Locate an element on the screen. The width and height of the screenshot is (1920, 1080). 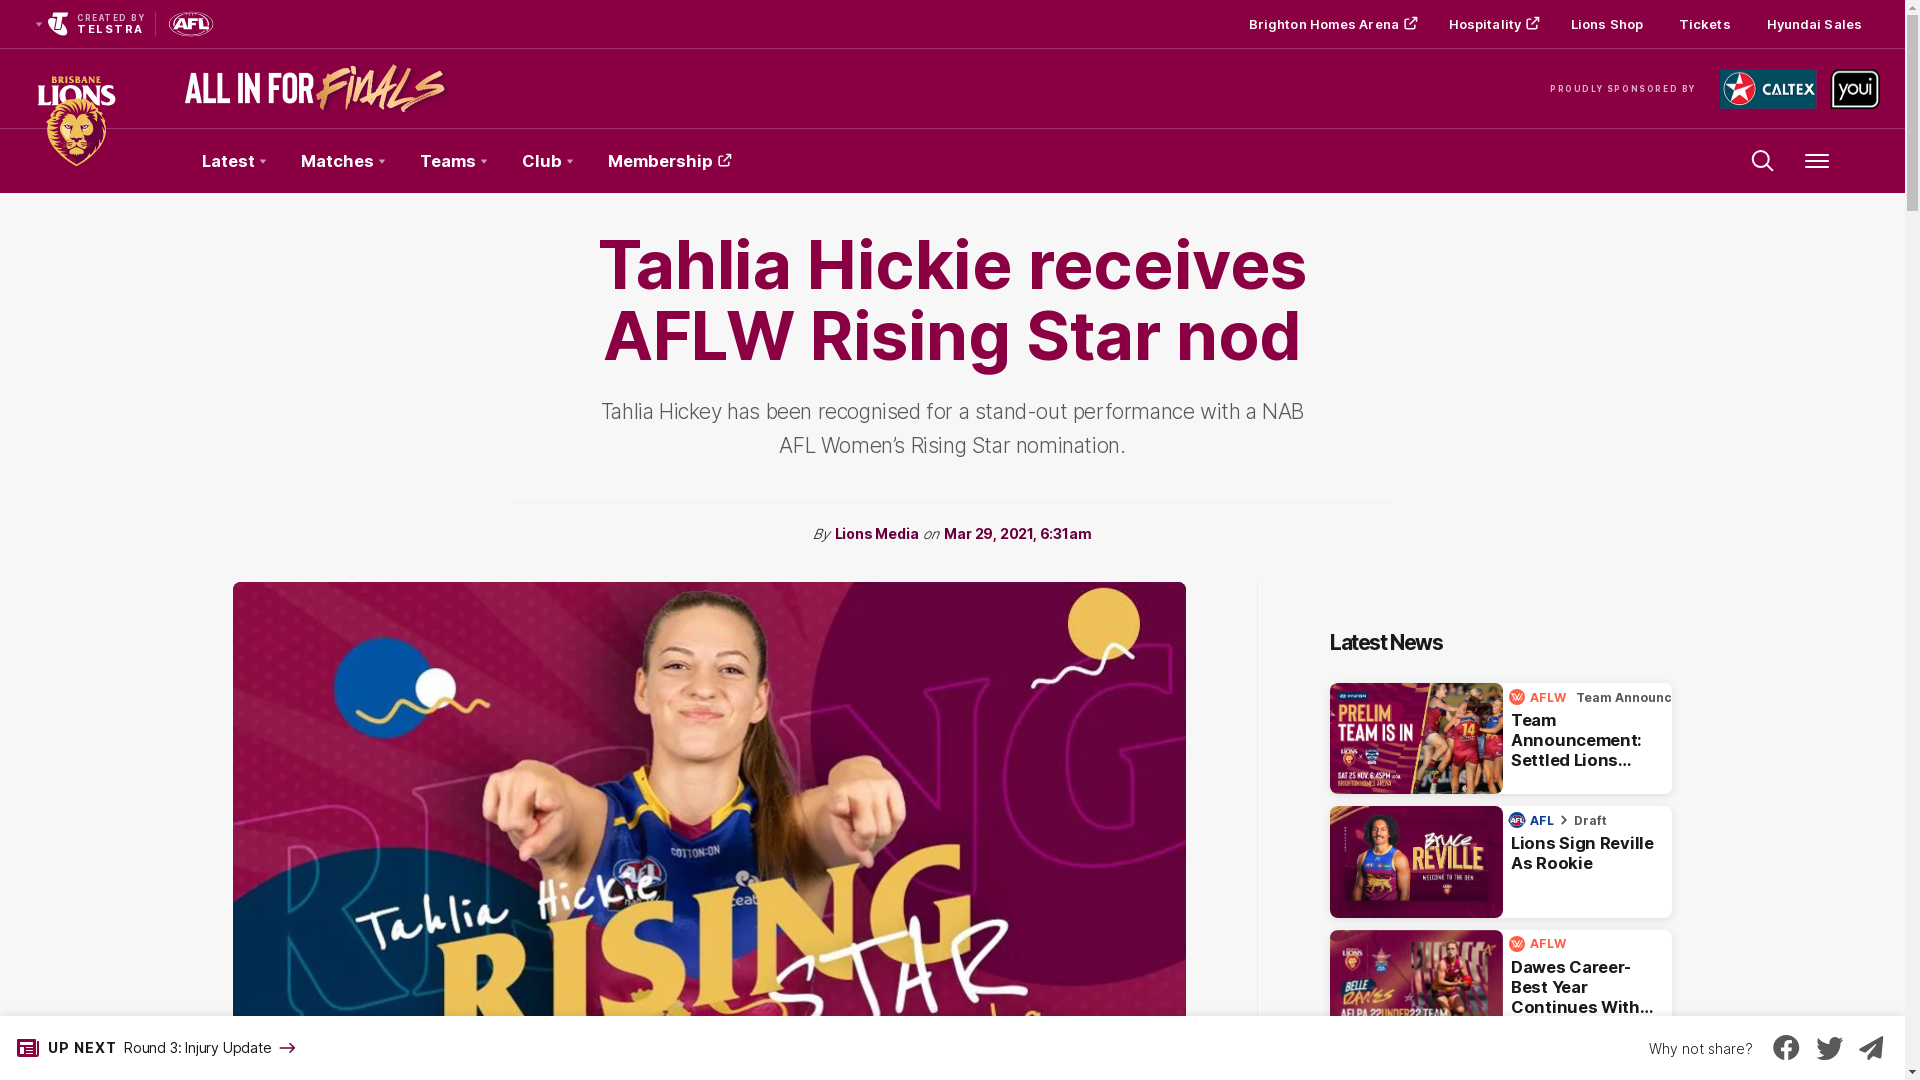
Membership is located at coordinates (668, 161).